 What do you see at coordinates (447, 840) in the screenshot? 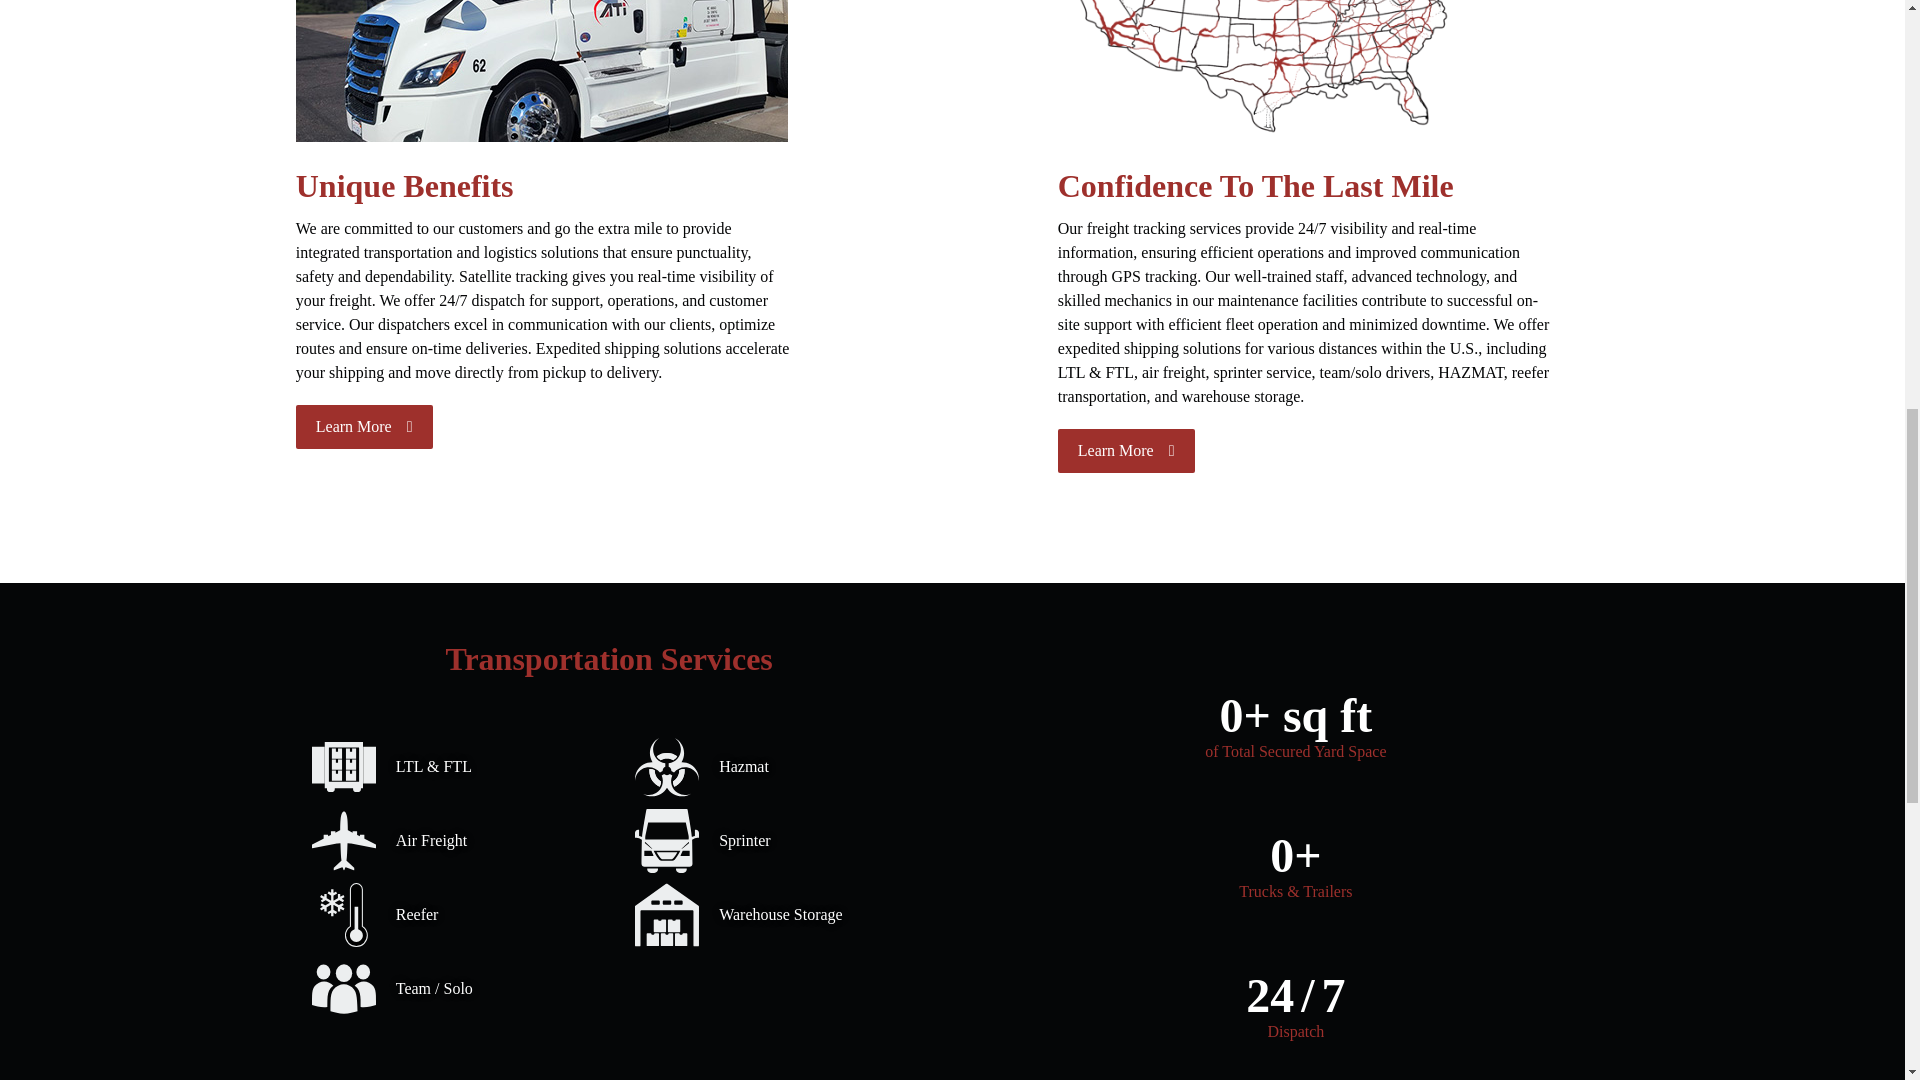
I see `Air Freight` at bounding box center [447, 840].